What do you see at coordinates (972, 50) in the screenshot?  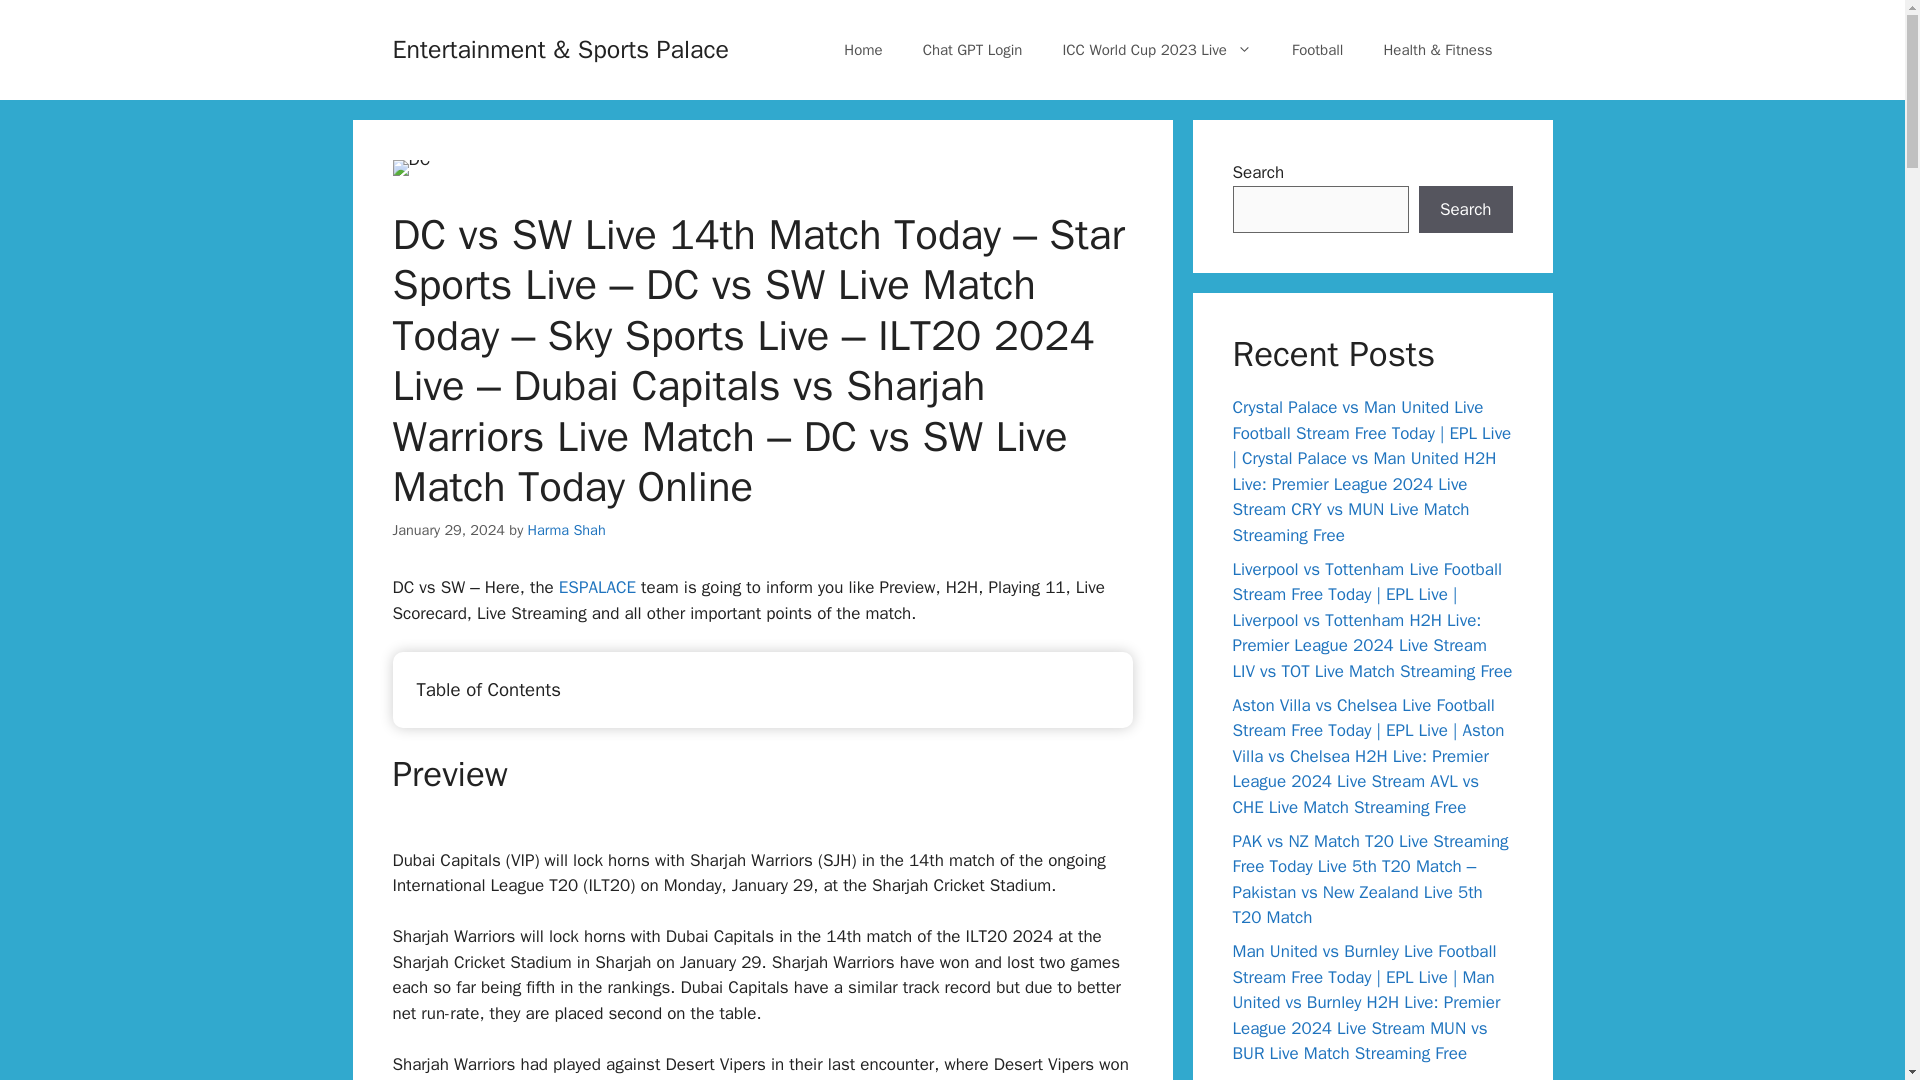 I see `Chat GPT Login` at bounding box center [972, 50].